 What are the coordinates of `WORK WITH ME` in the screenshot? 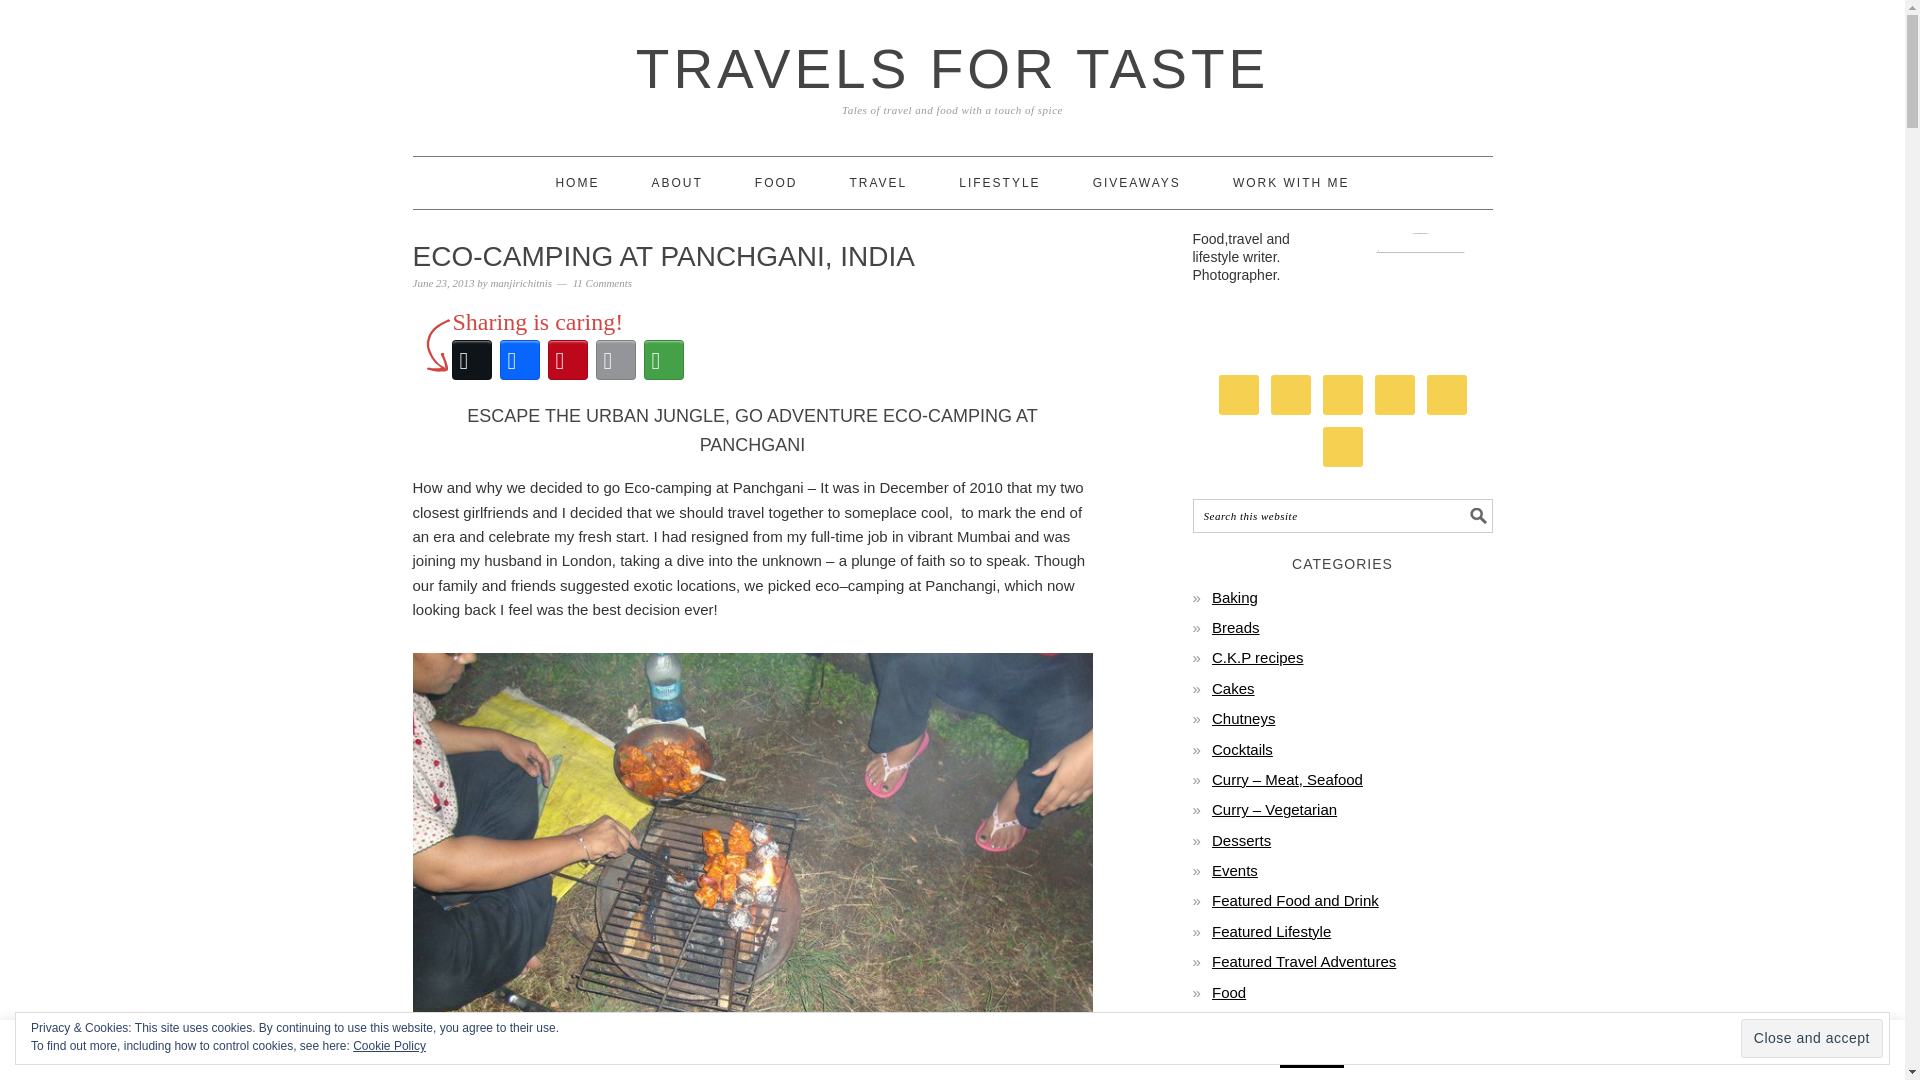 It's located at (1290, 182).